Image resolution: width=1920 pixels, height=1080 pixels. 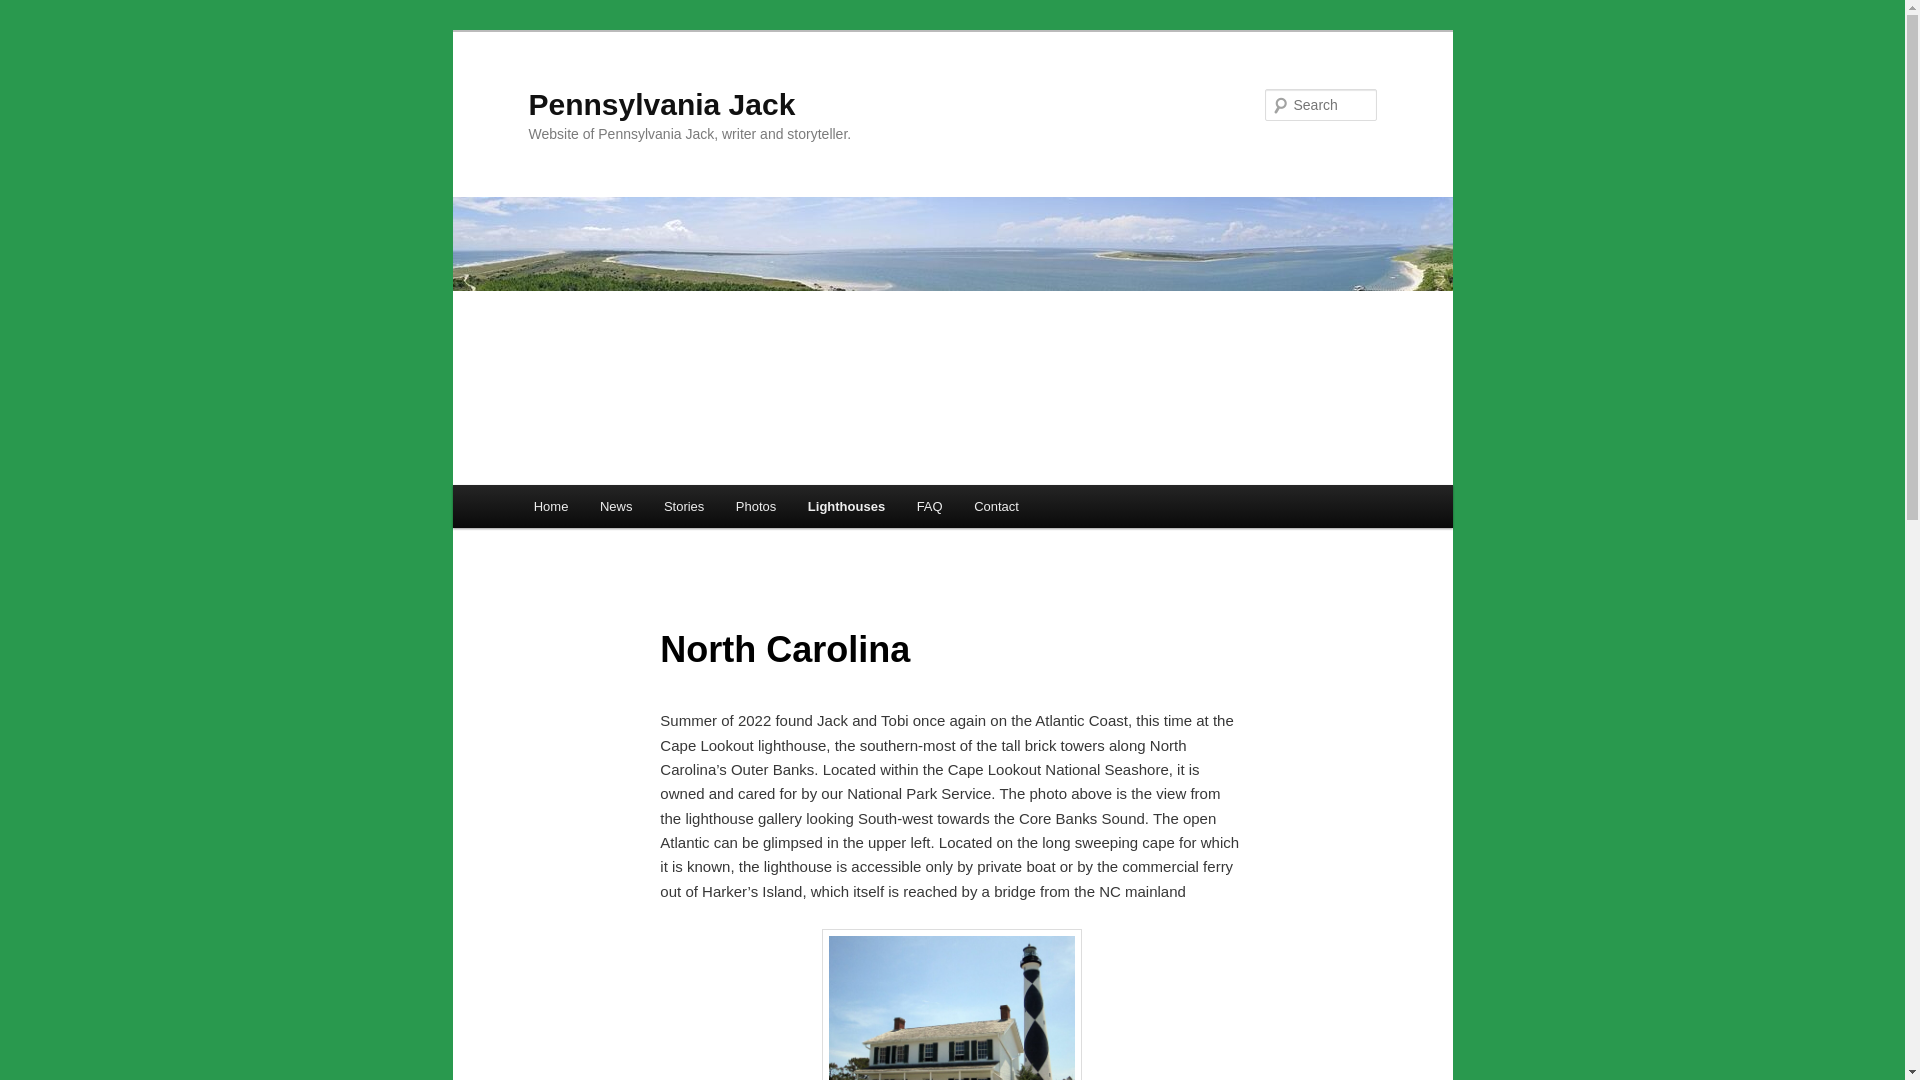 What do you see at coordinates (661, 104) in the screenshot?
I see `Pennsylvania Jack` at bounding box center [661, 104].